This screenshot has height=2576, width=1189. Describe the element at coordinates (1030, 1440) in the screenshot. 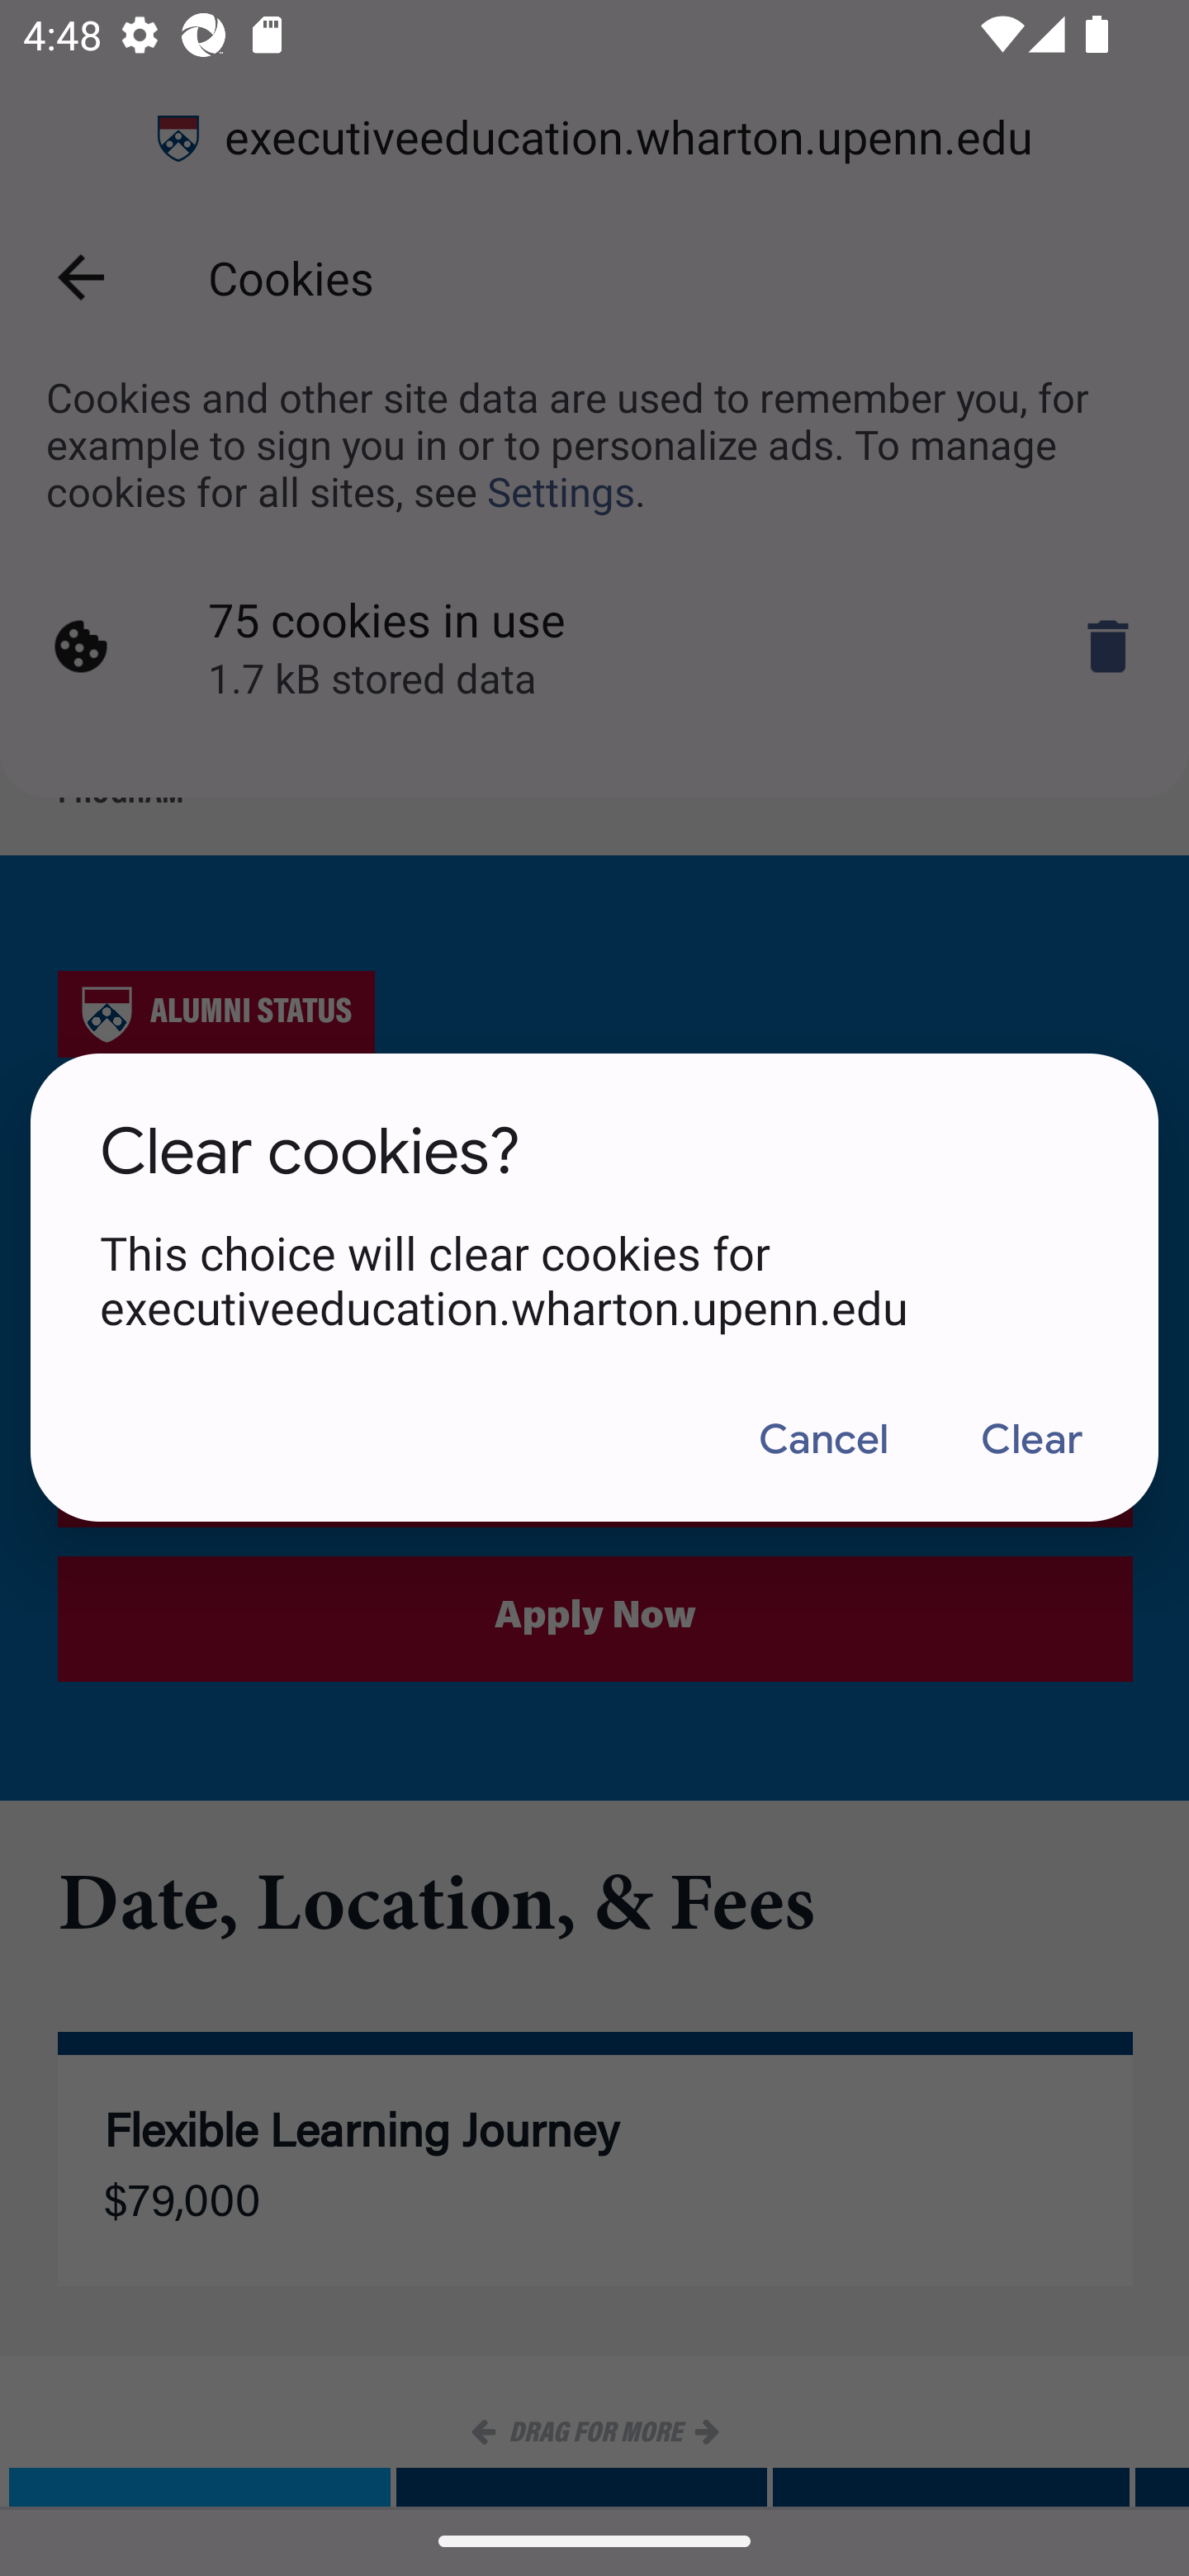

I see `Clear` at that location.